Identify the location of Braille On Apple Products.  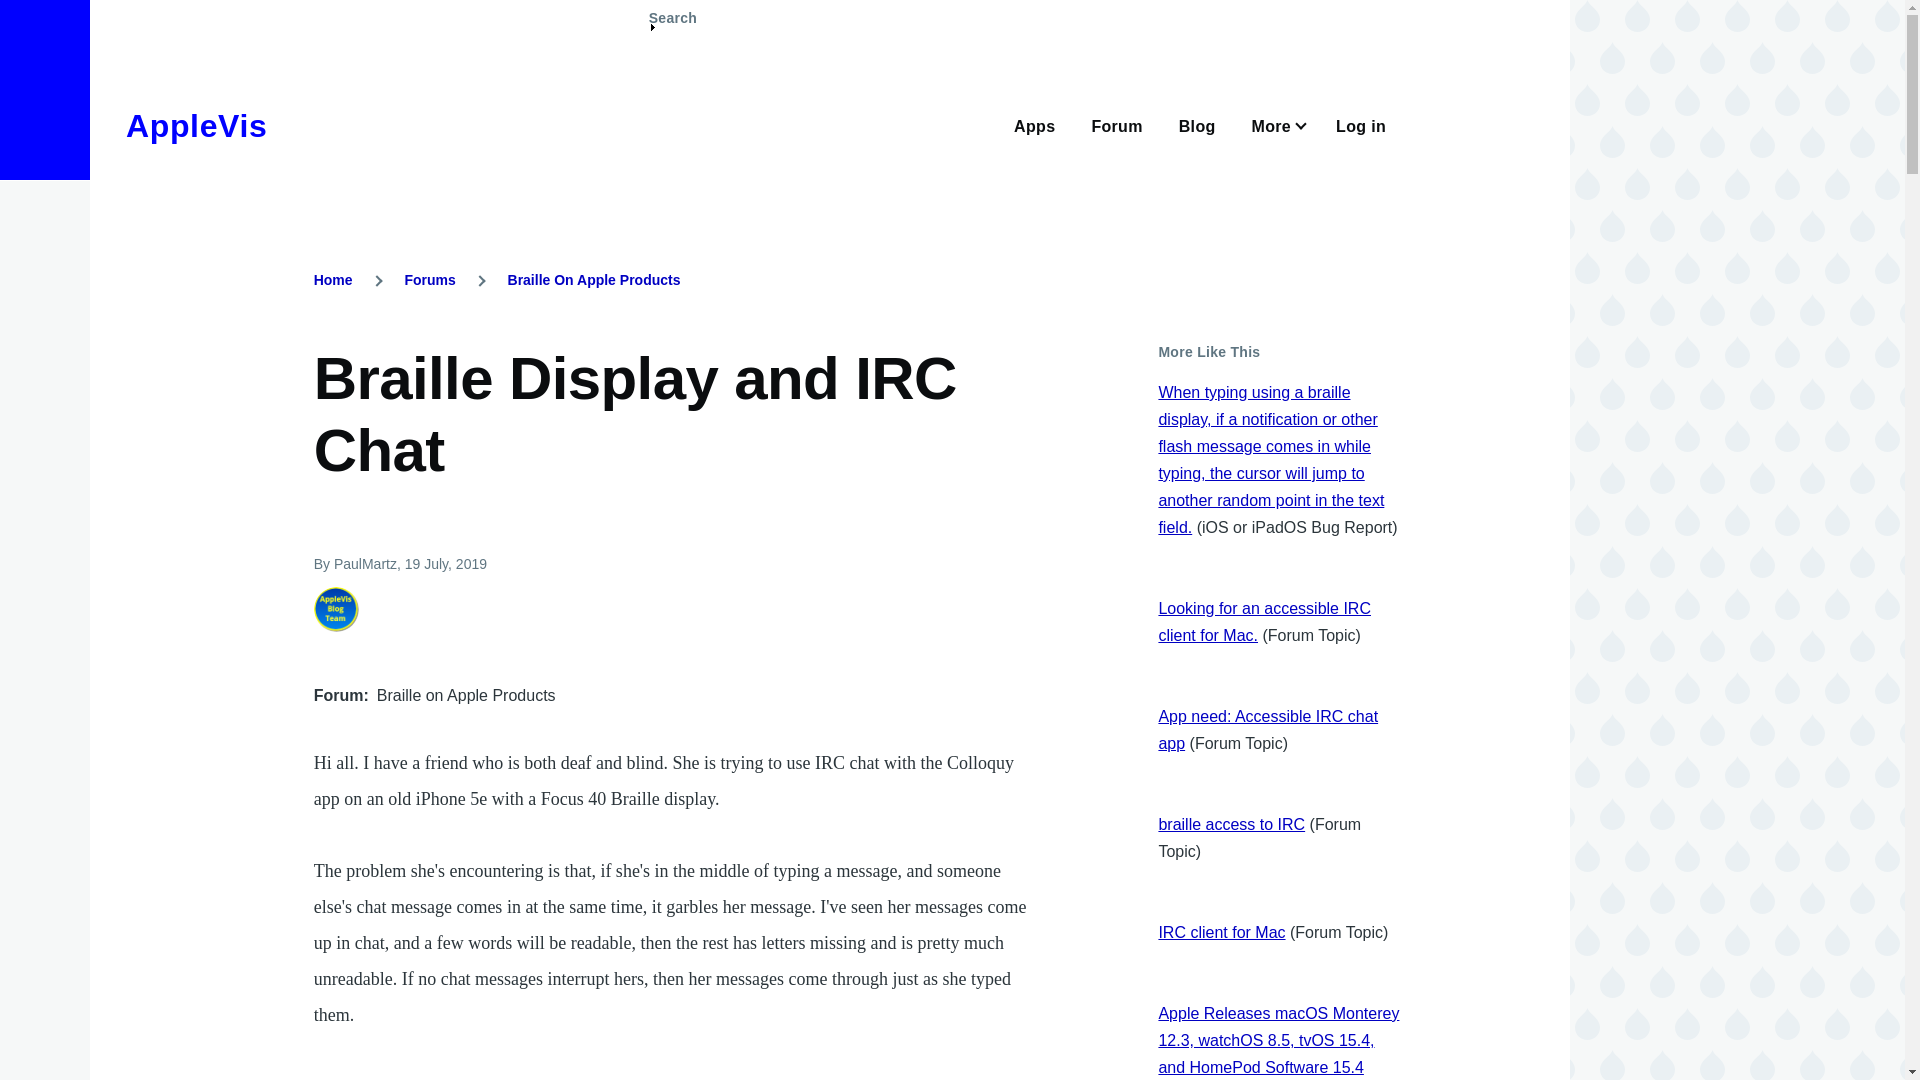
(594, 280).